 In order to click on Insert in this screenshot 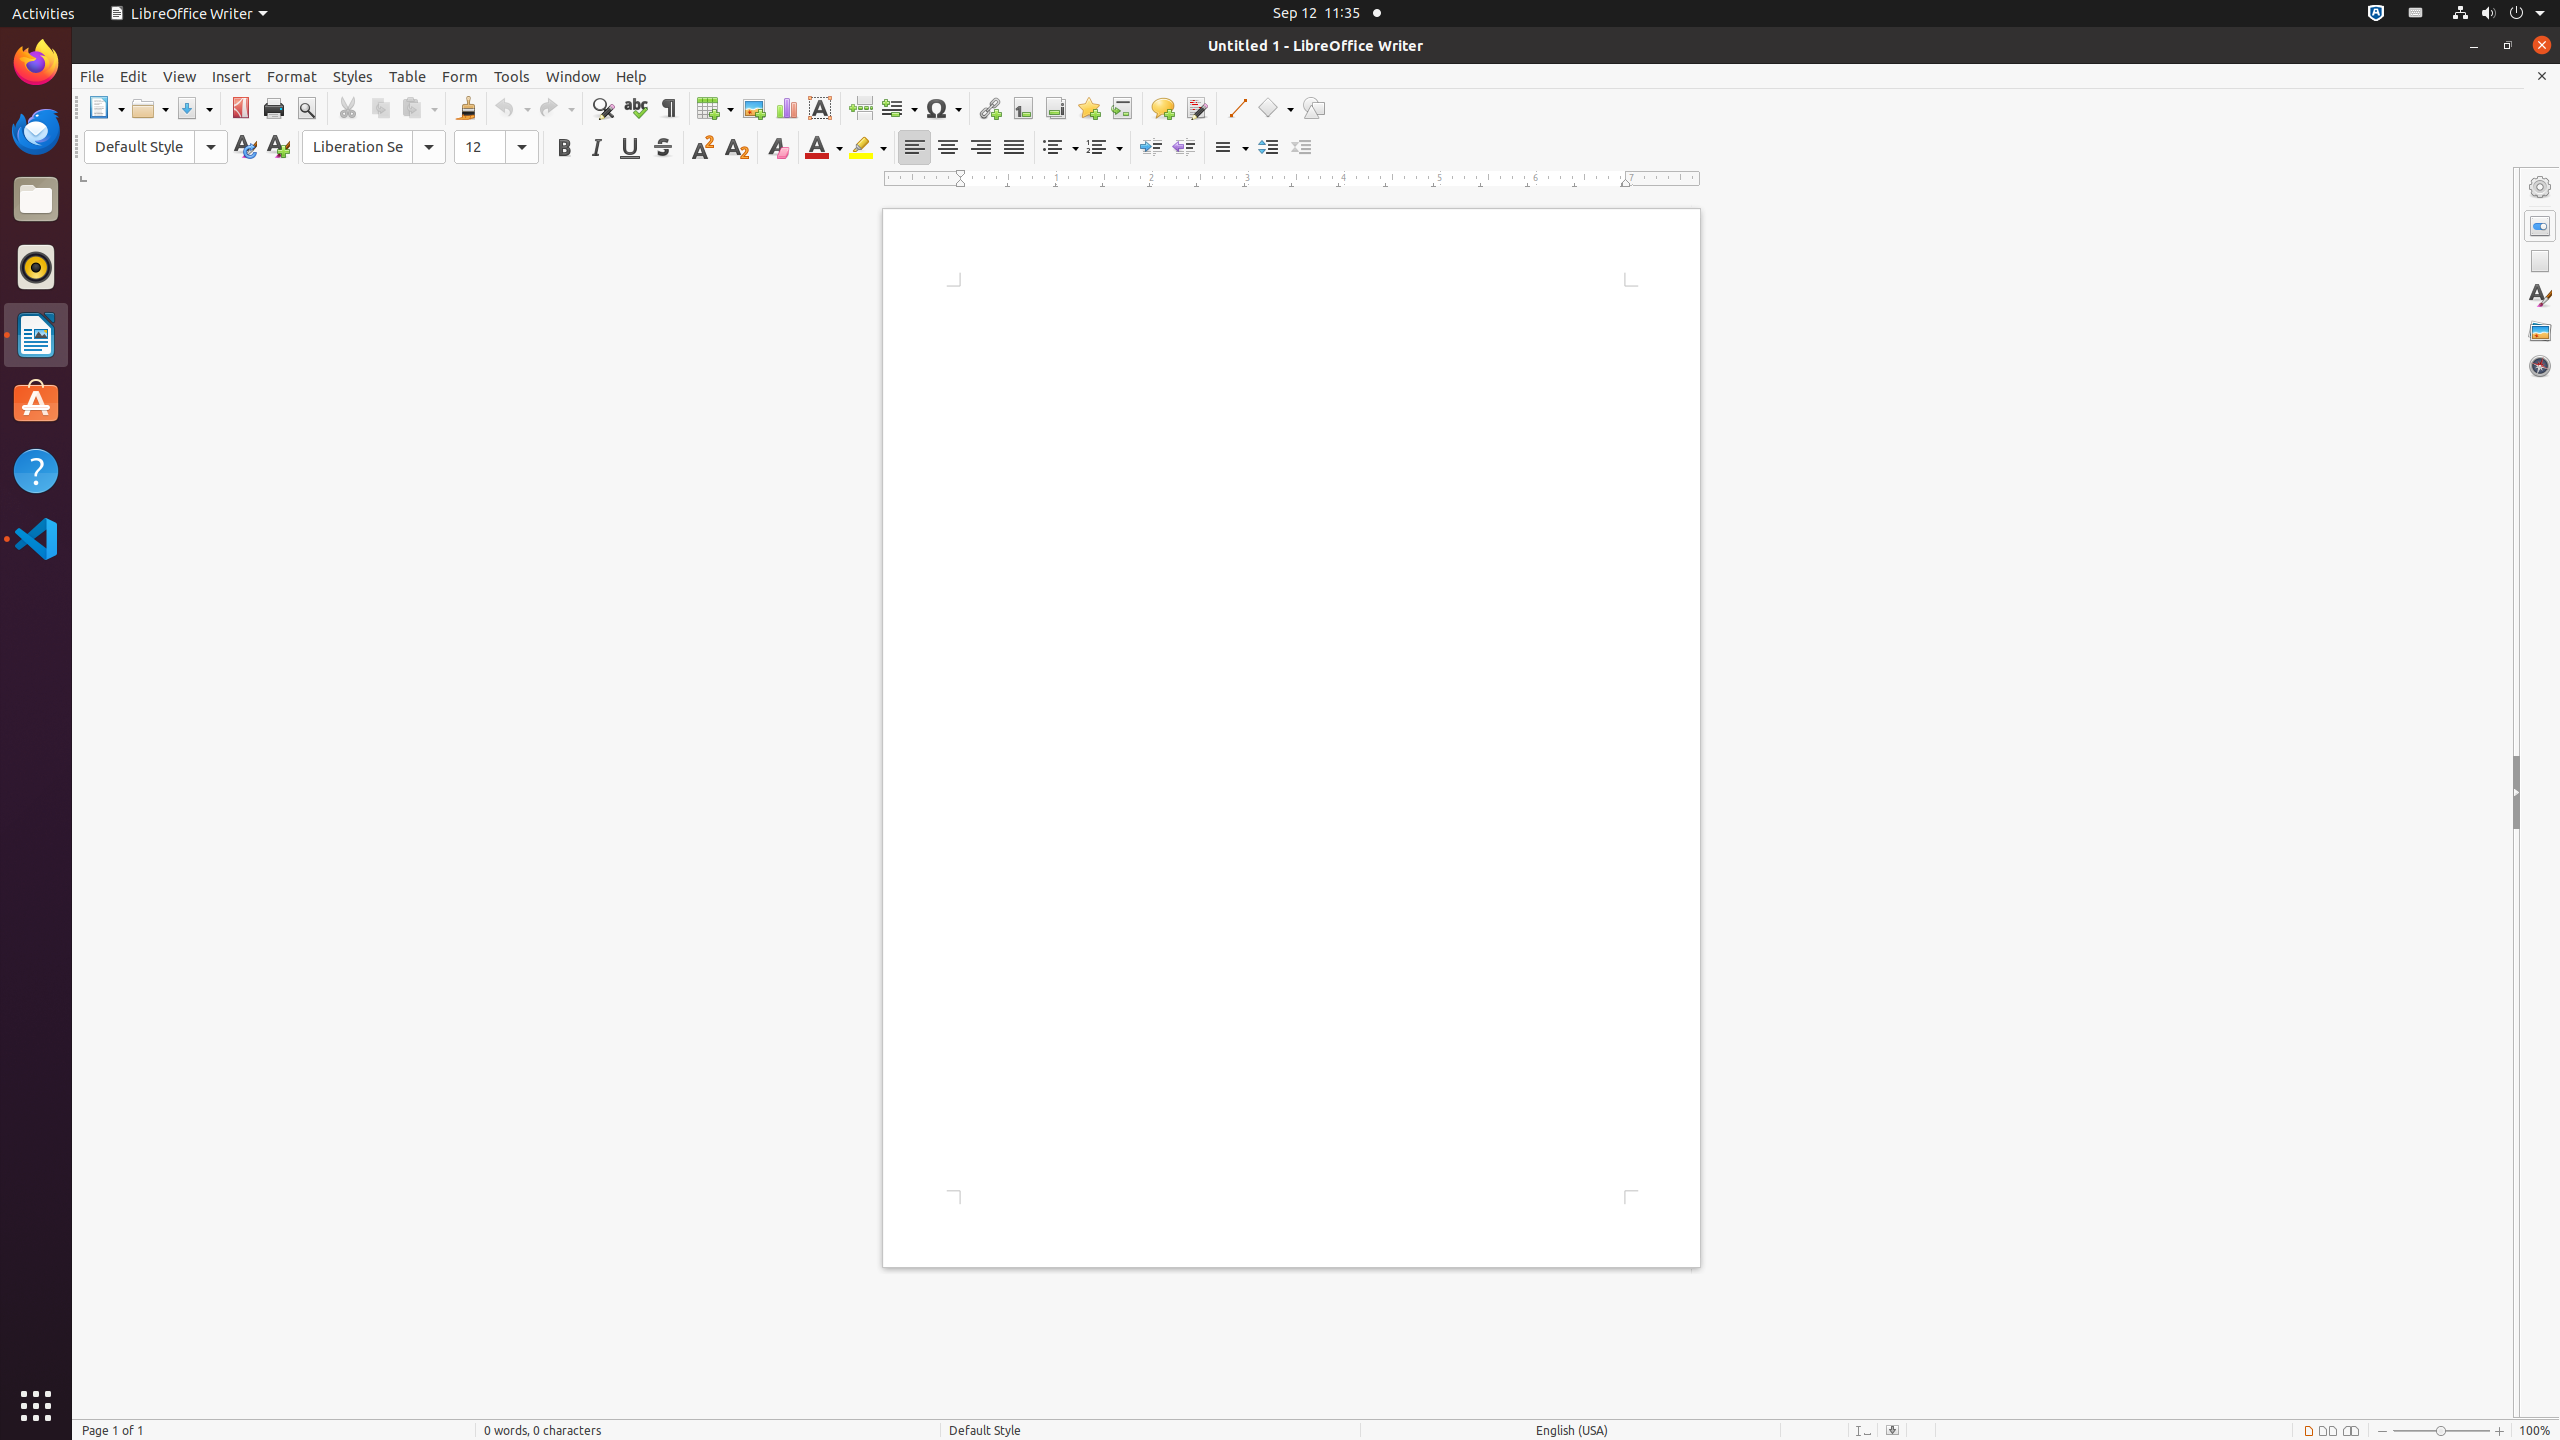, I will do `click(232, 76)`.